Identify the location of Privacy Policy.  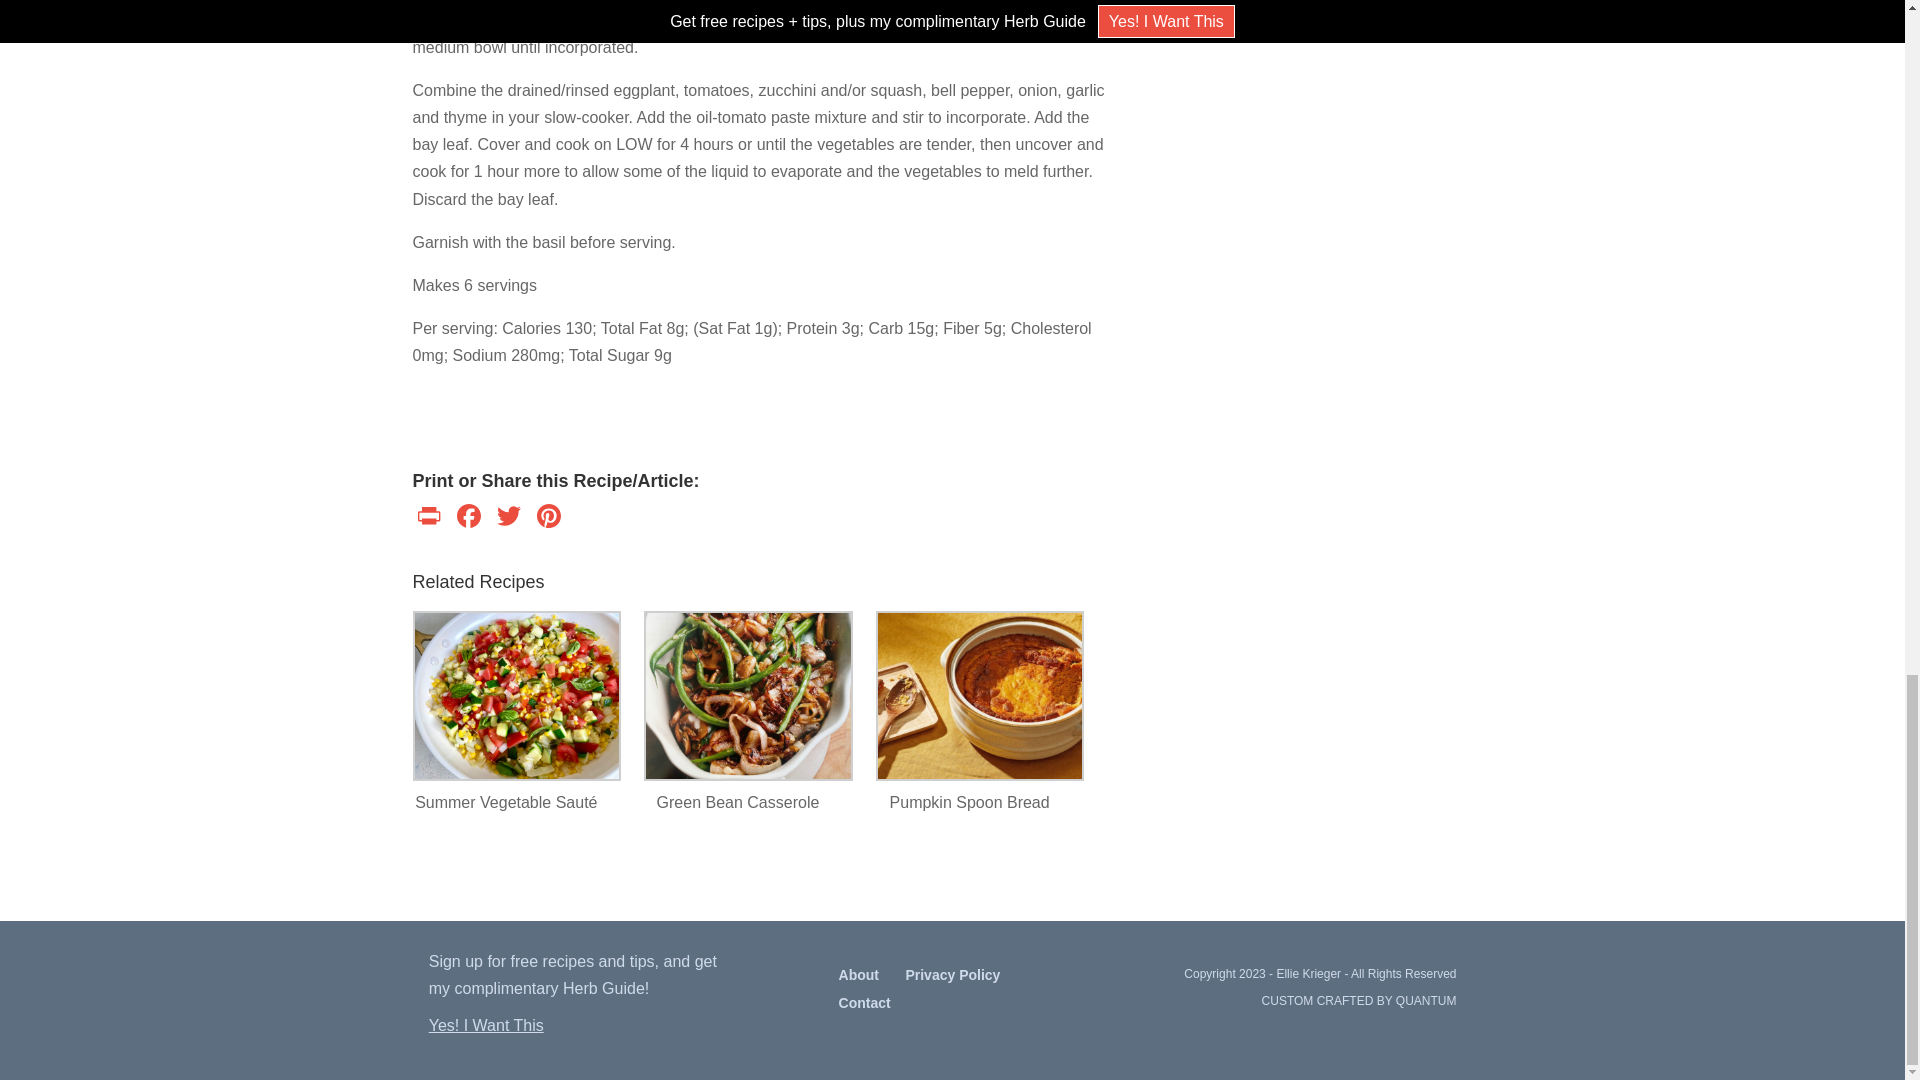
(952, 974).